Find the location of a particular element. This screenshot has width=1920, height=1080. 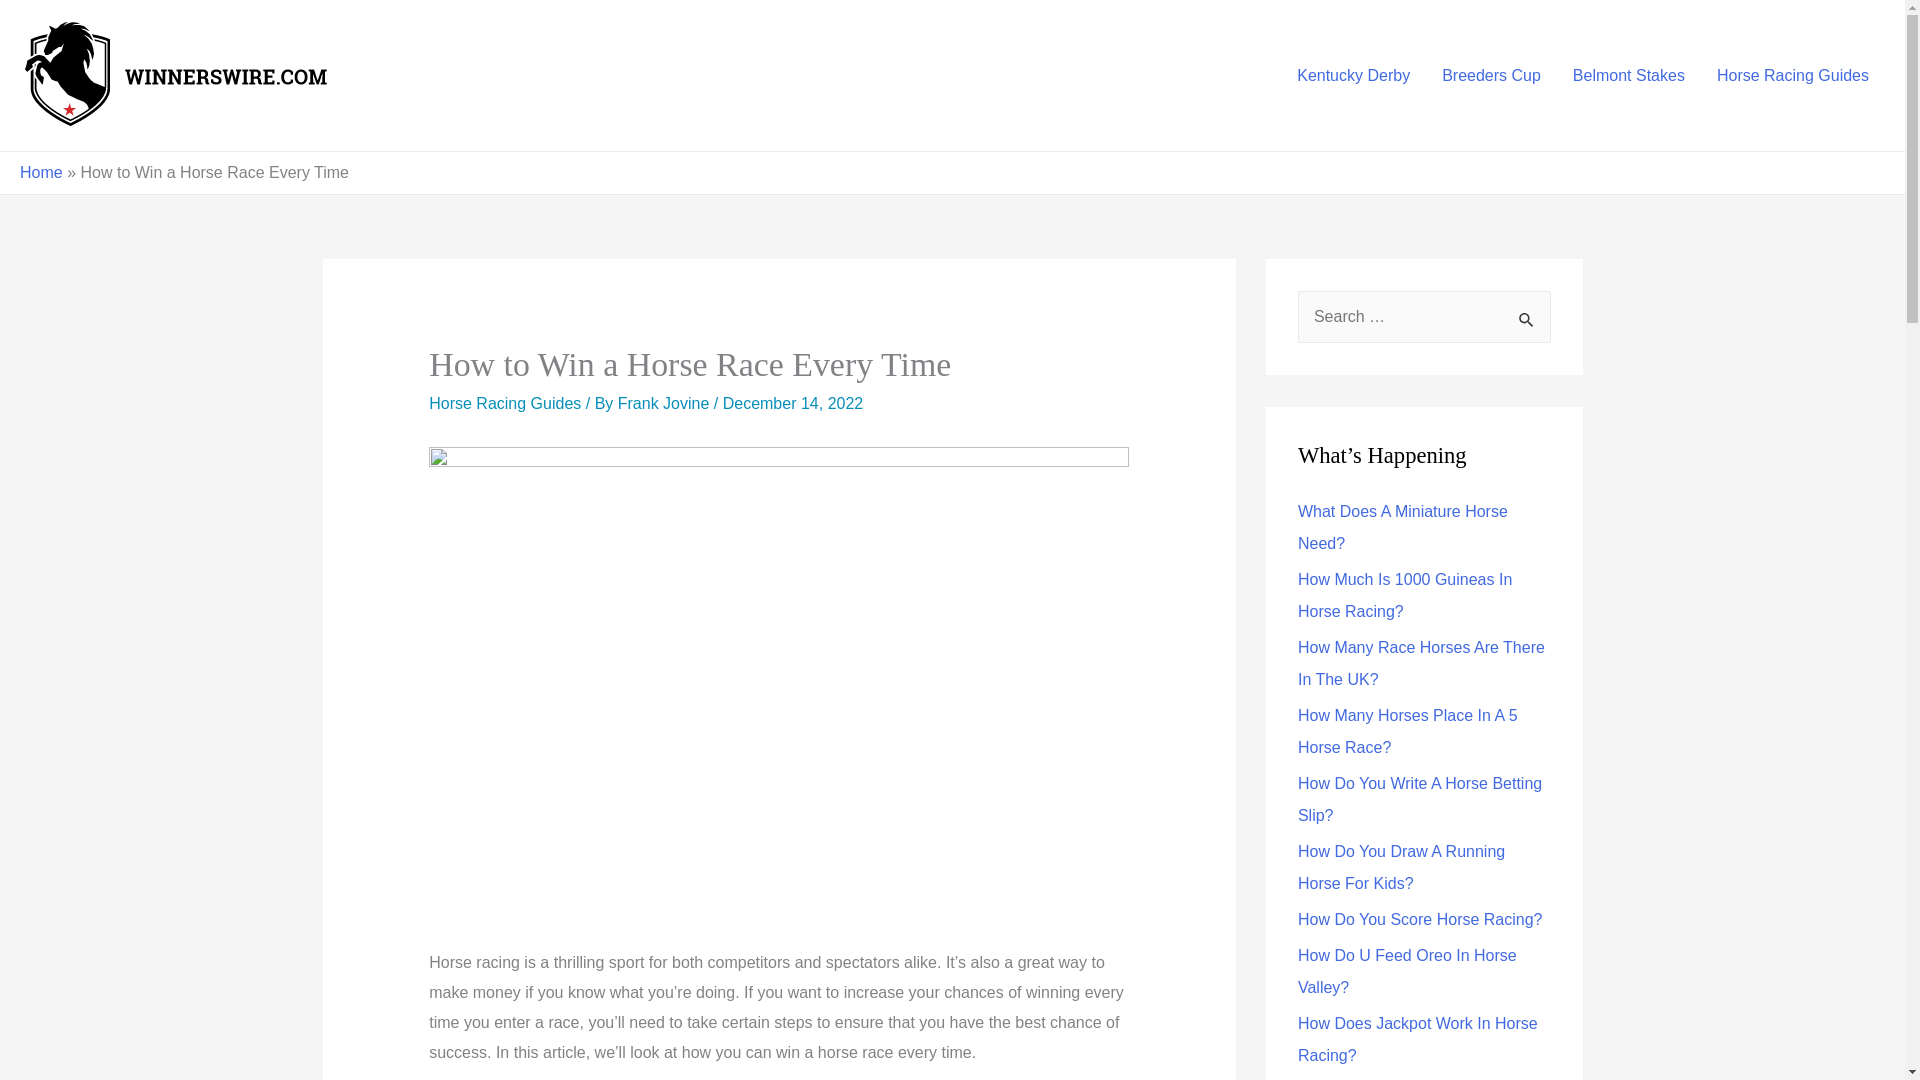

Home is located at coordinates (41, 172).